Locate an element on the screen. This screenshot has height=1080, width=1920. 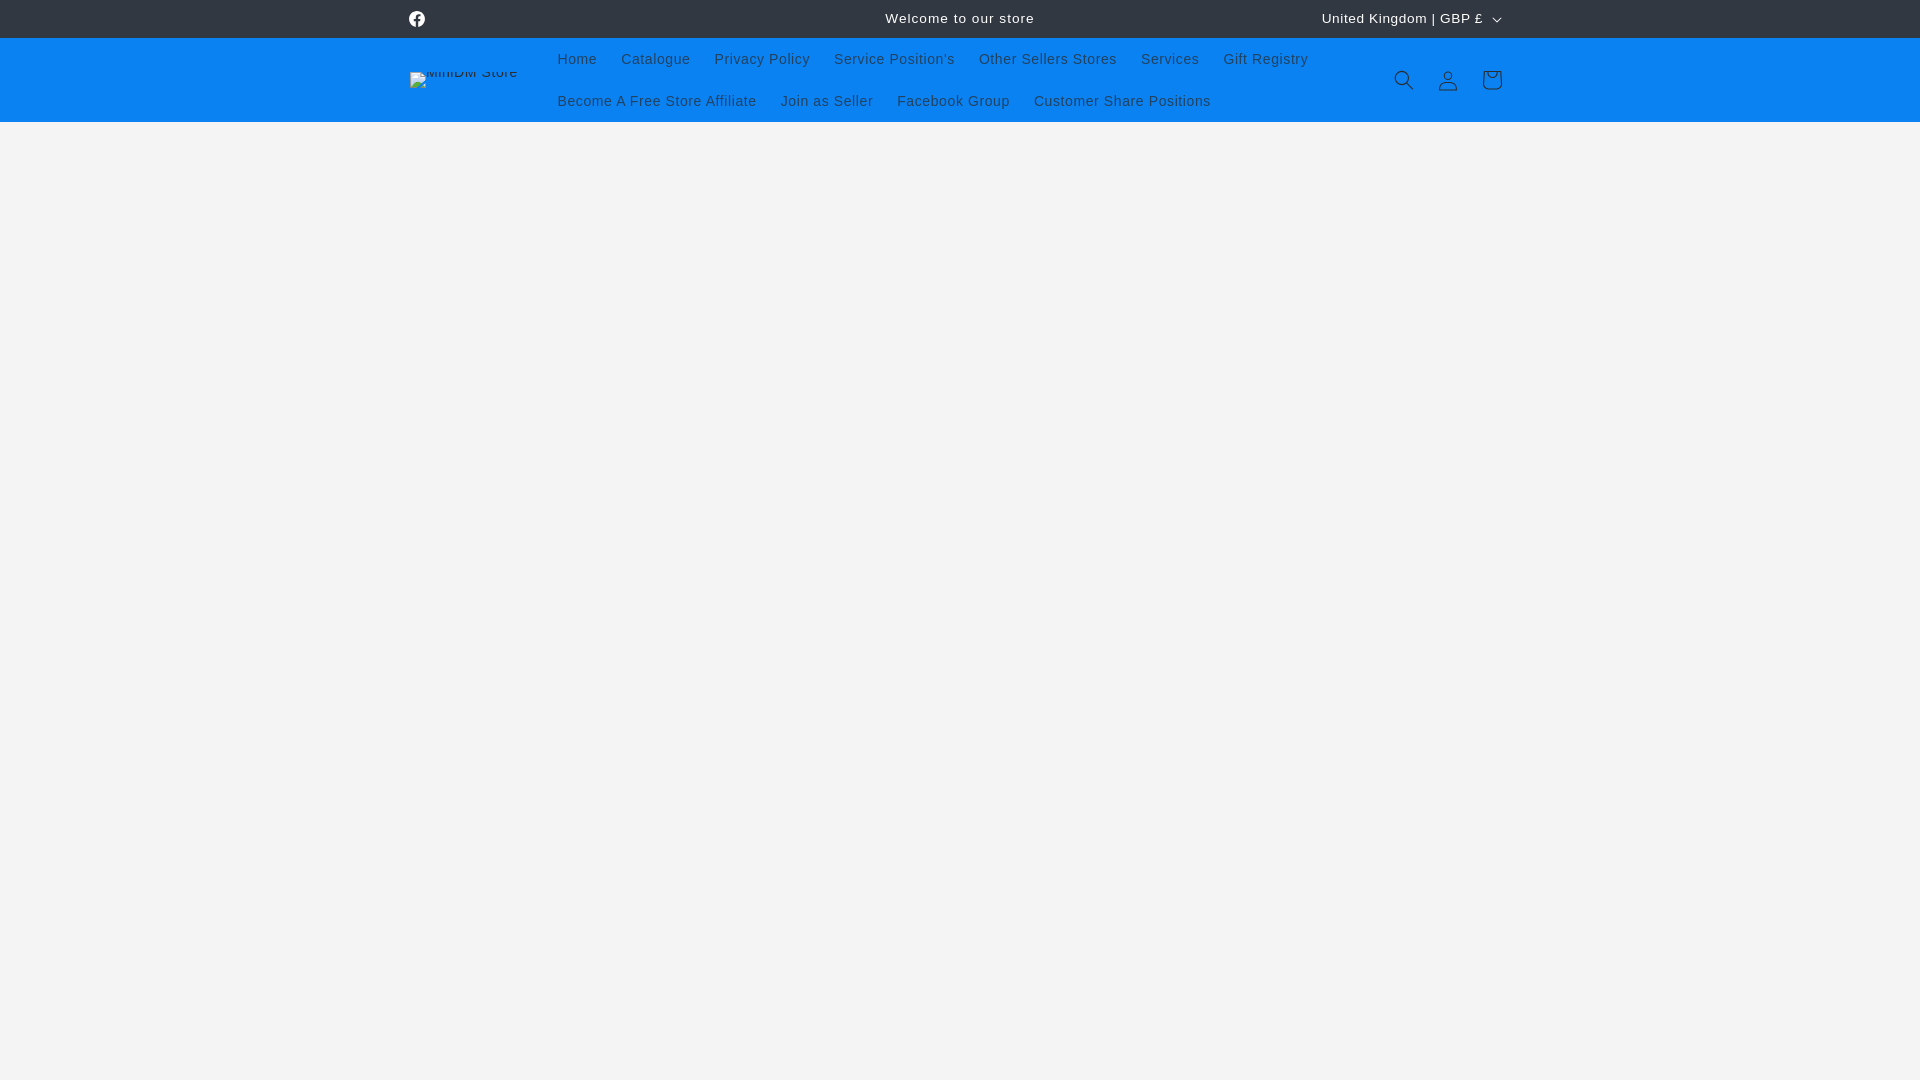
Customer Share Positions is located at coordinates (1122, 100).